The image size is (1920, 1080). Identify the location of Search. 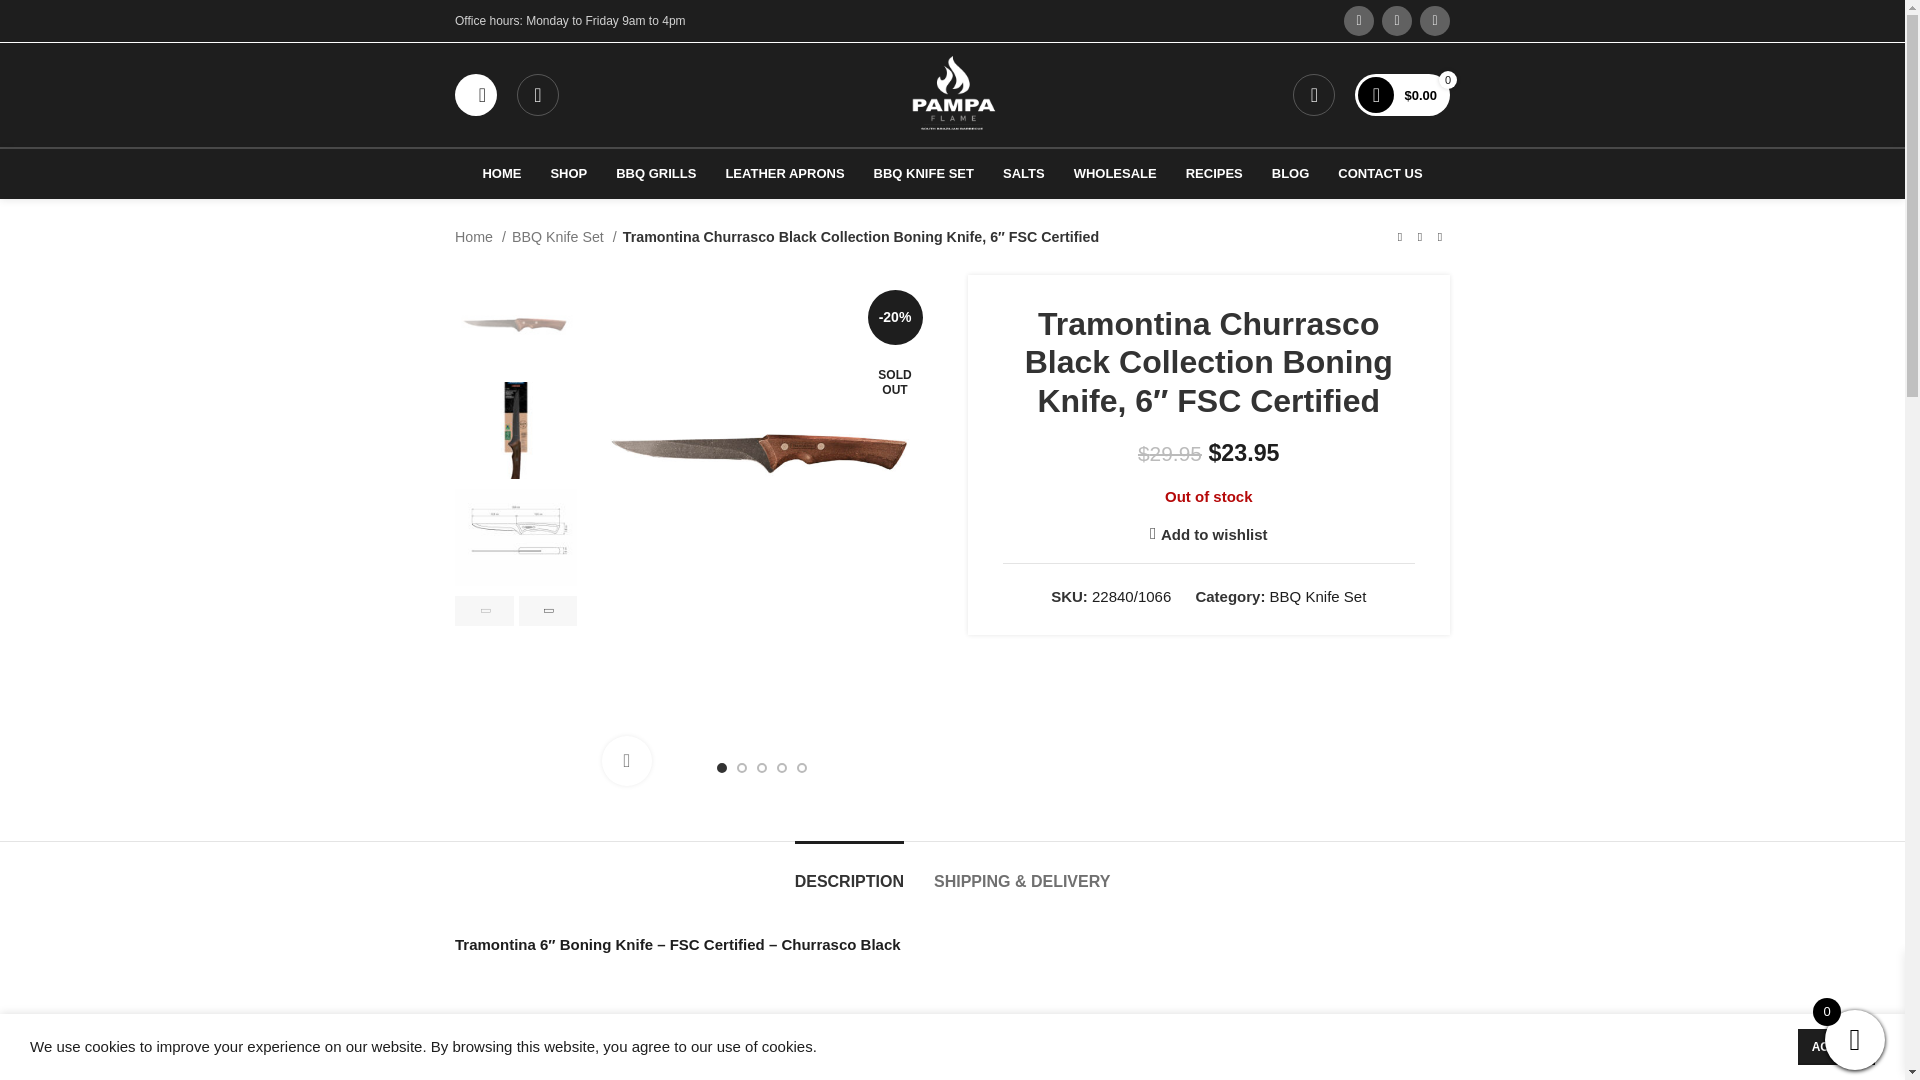
(476, 94).